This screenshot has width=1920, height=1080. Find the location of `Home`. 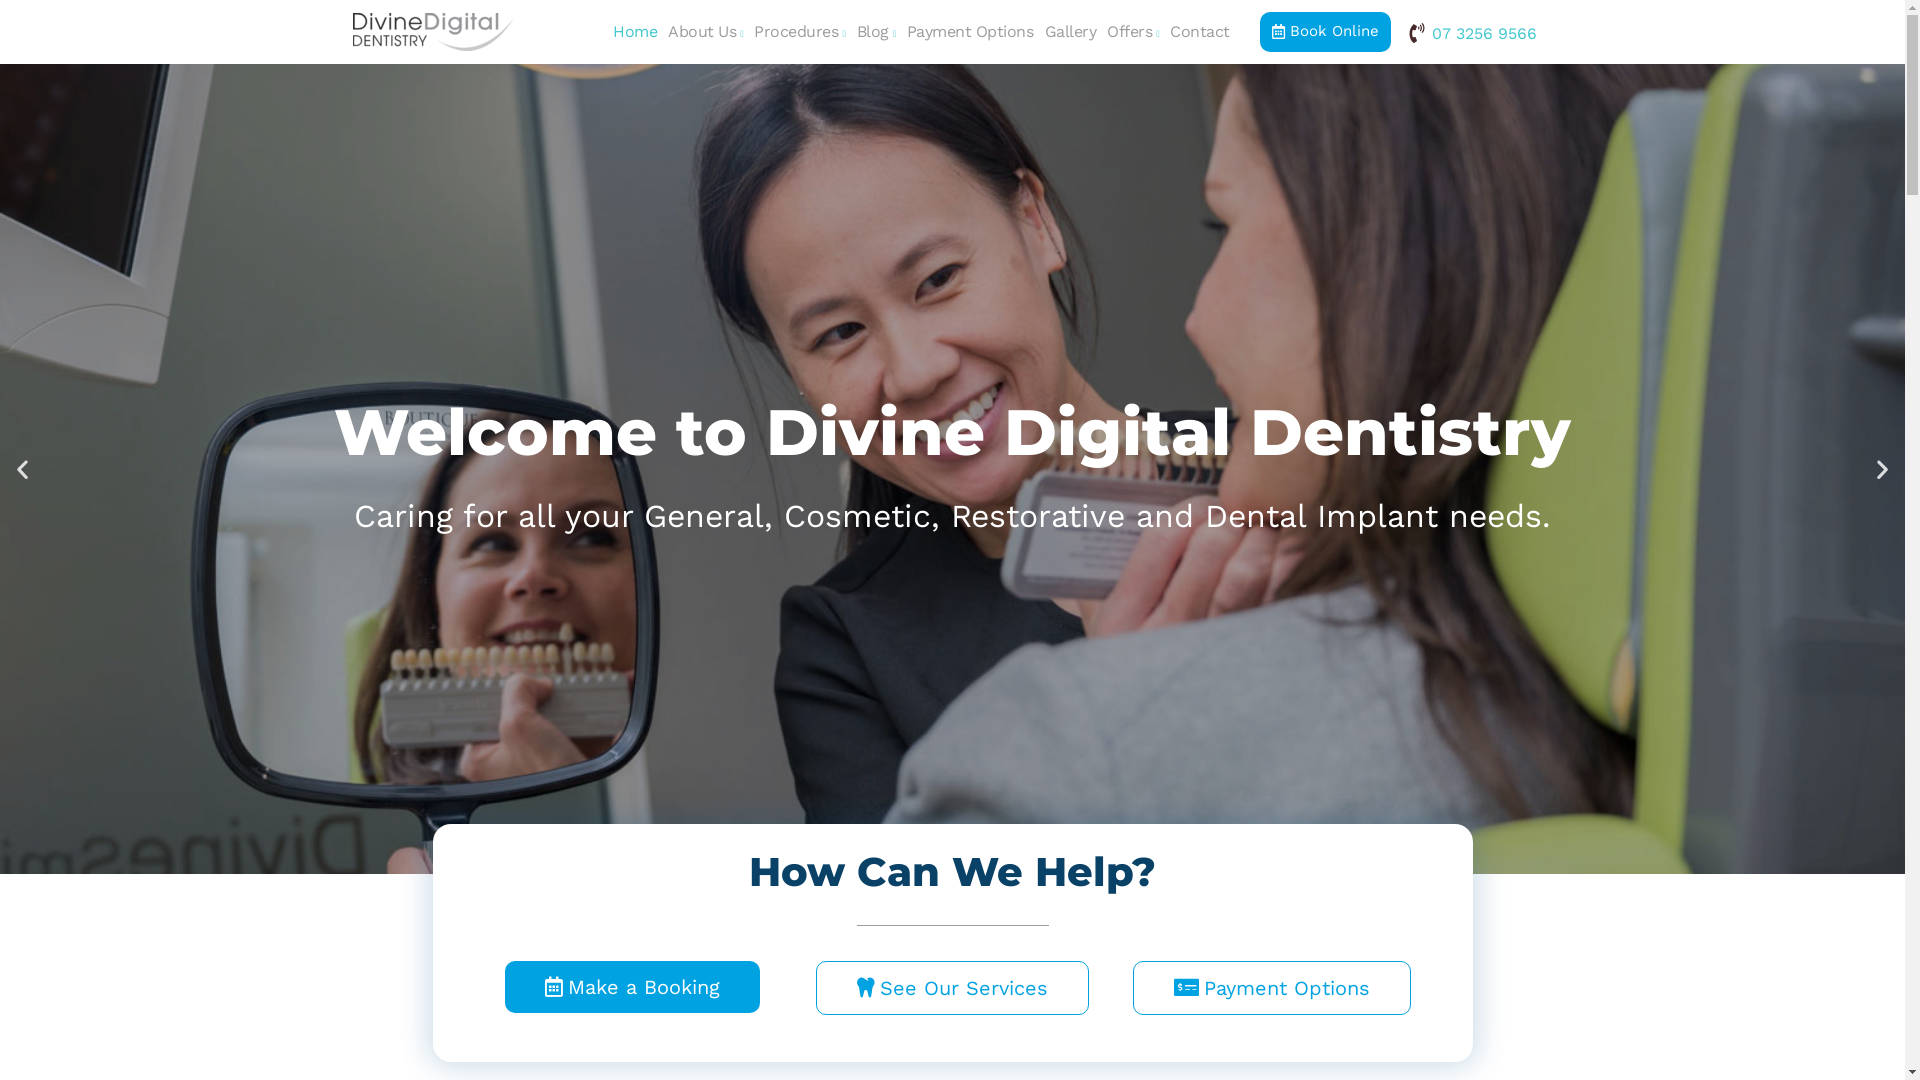

Home is located at coordinates (634, 32).